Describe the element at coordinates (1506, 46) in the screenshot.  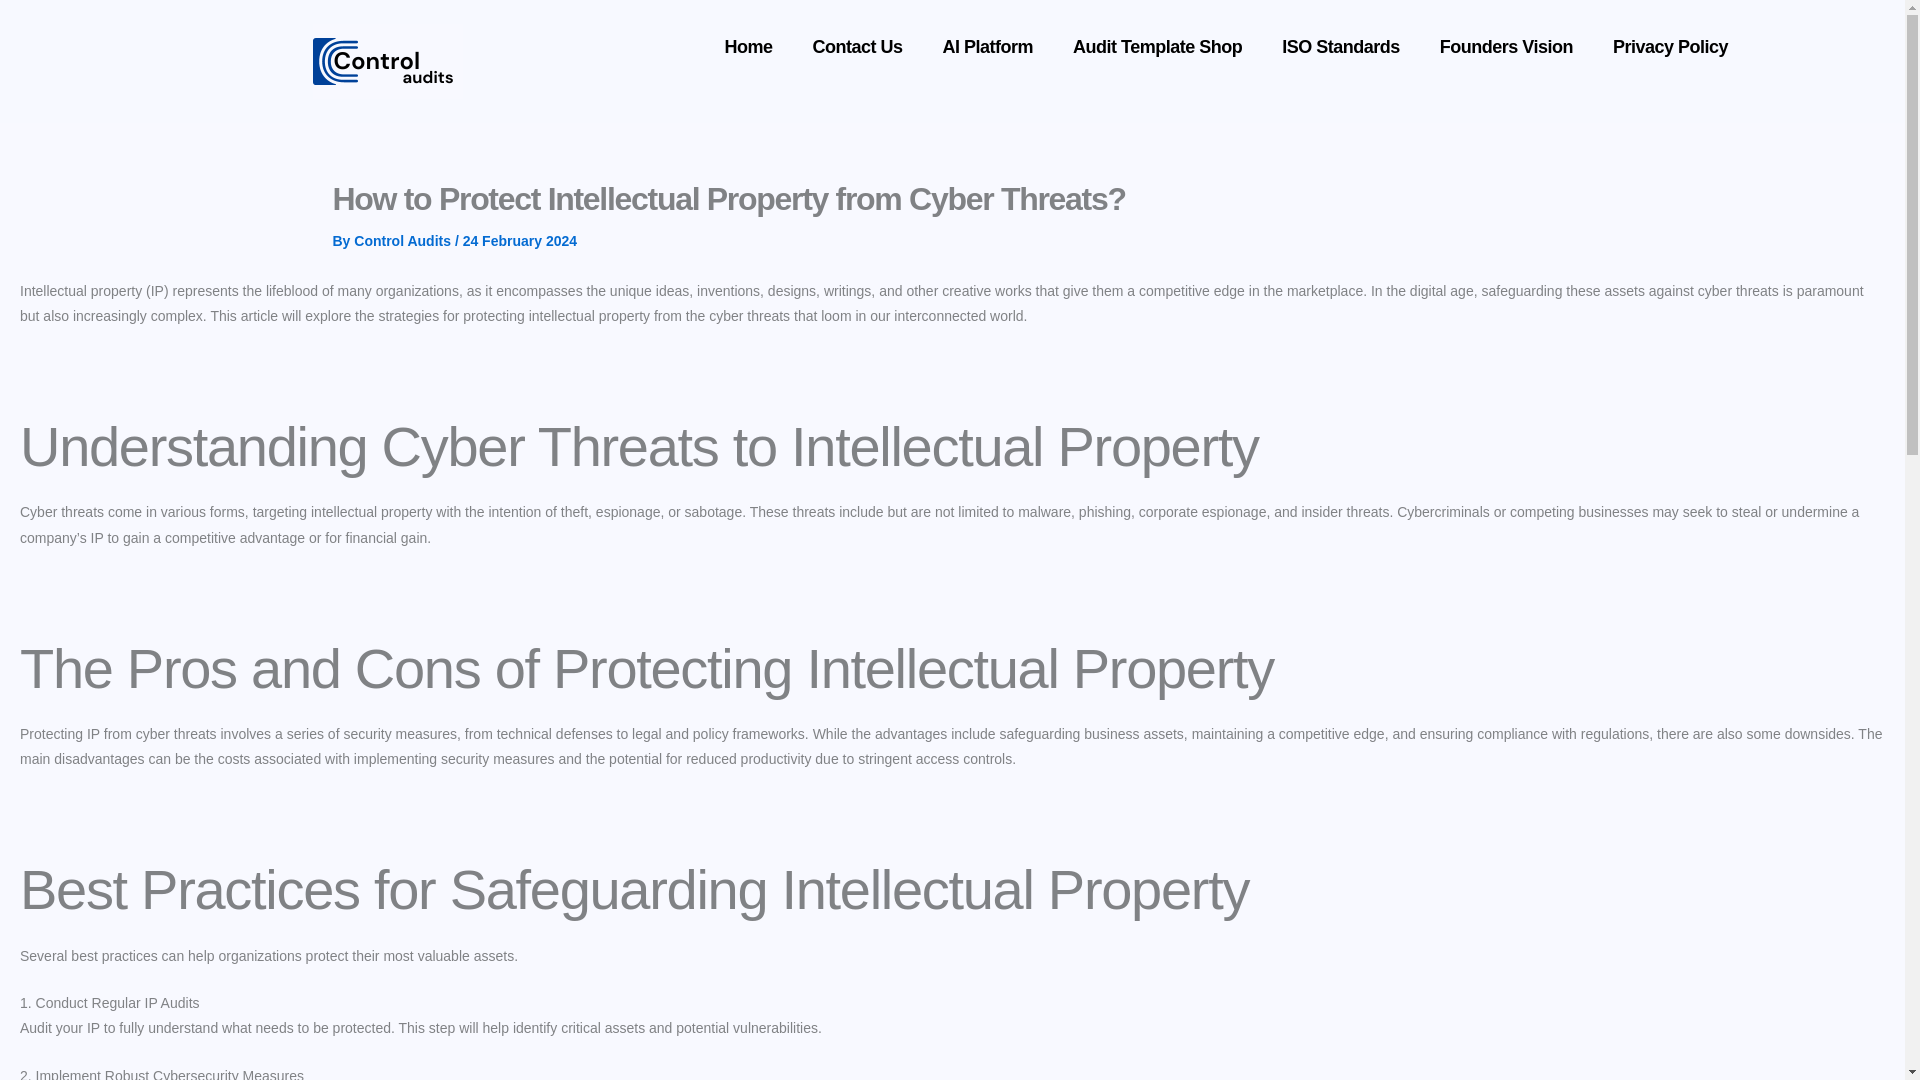
I see `Founders Vision` at that location.